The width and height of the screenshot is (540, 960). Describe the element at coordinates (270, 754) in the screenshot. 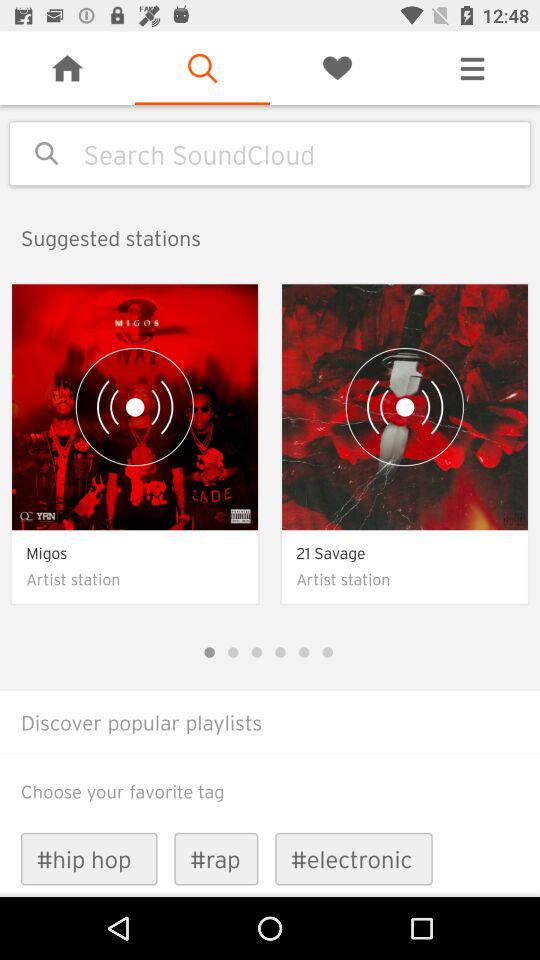

I see `tap the item above the choose your favorite icon` at that location.